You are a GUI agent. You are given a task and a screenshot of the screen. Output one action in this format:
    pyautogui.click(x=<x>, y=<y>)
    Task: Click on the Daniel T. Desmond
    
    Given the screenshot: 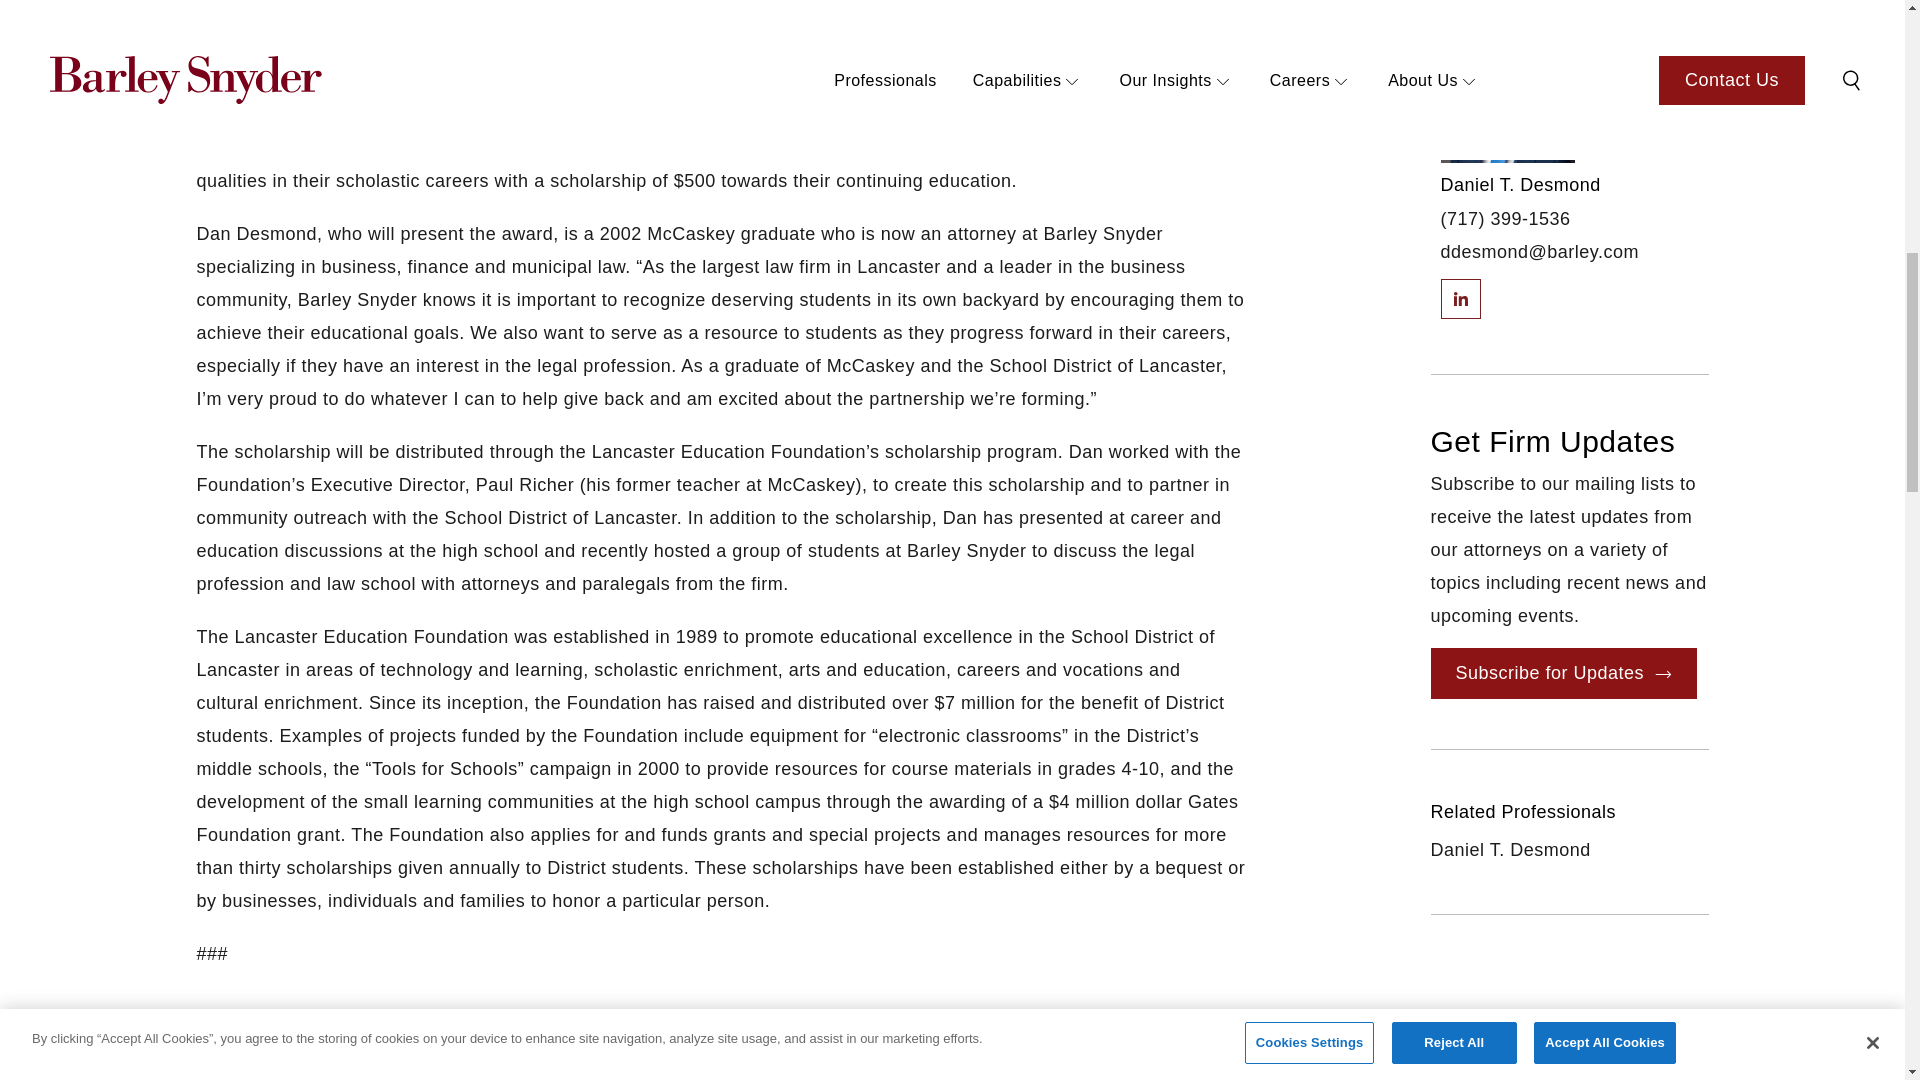 What is the action you would take?
    pyautogui.click(x=430, y=1077)
    